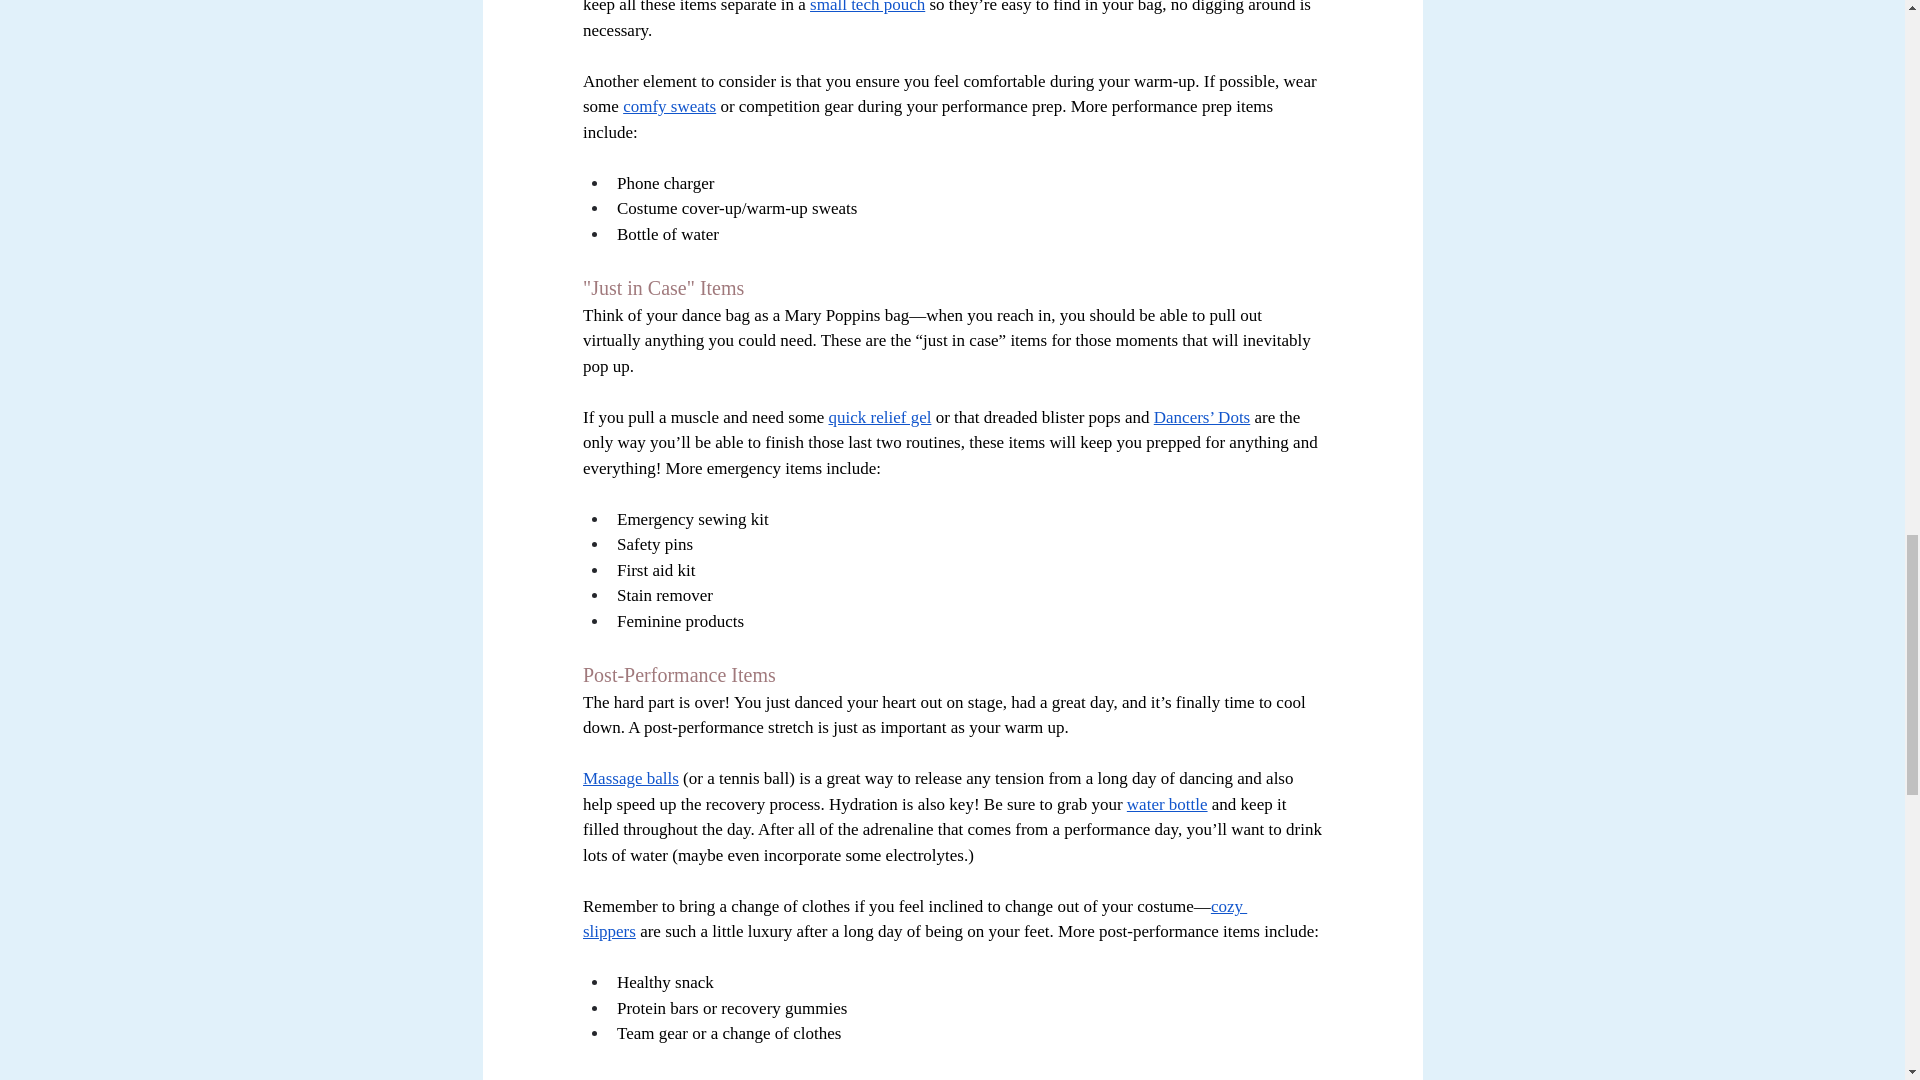  Describe the element at coordinates (669, 106) in the screenshot. I see `comfy sweats` at that location.